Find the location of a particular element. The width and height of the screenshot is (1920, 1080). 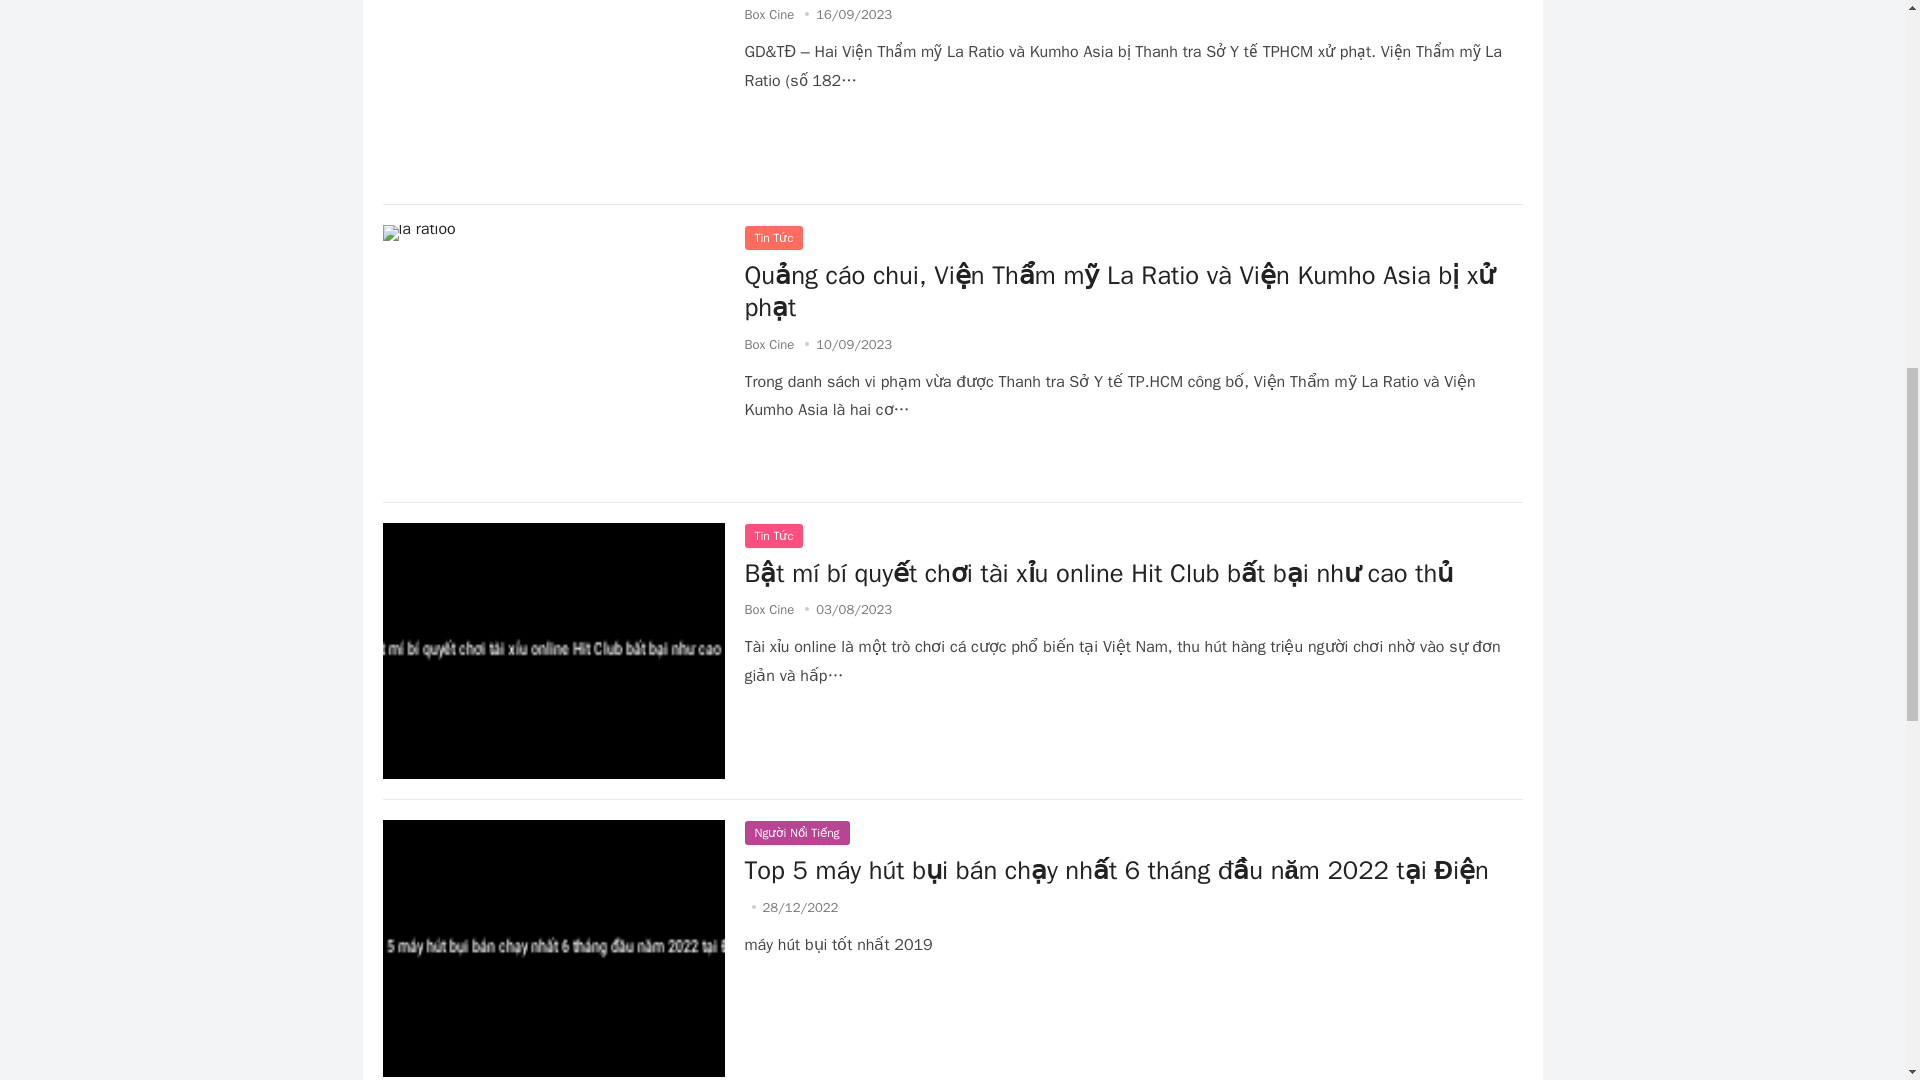

Box Cine is located at coordinates (769, 608).